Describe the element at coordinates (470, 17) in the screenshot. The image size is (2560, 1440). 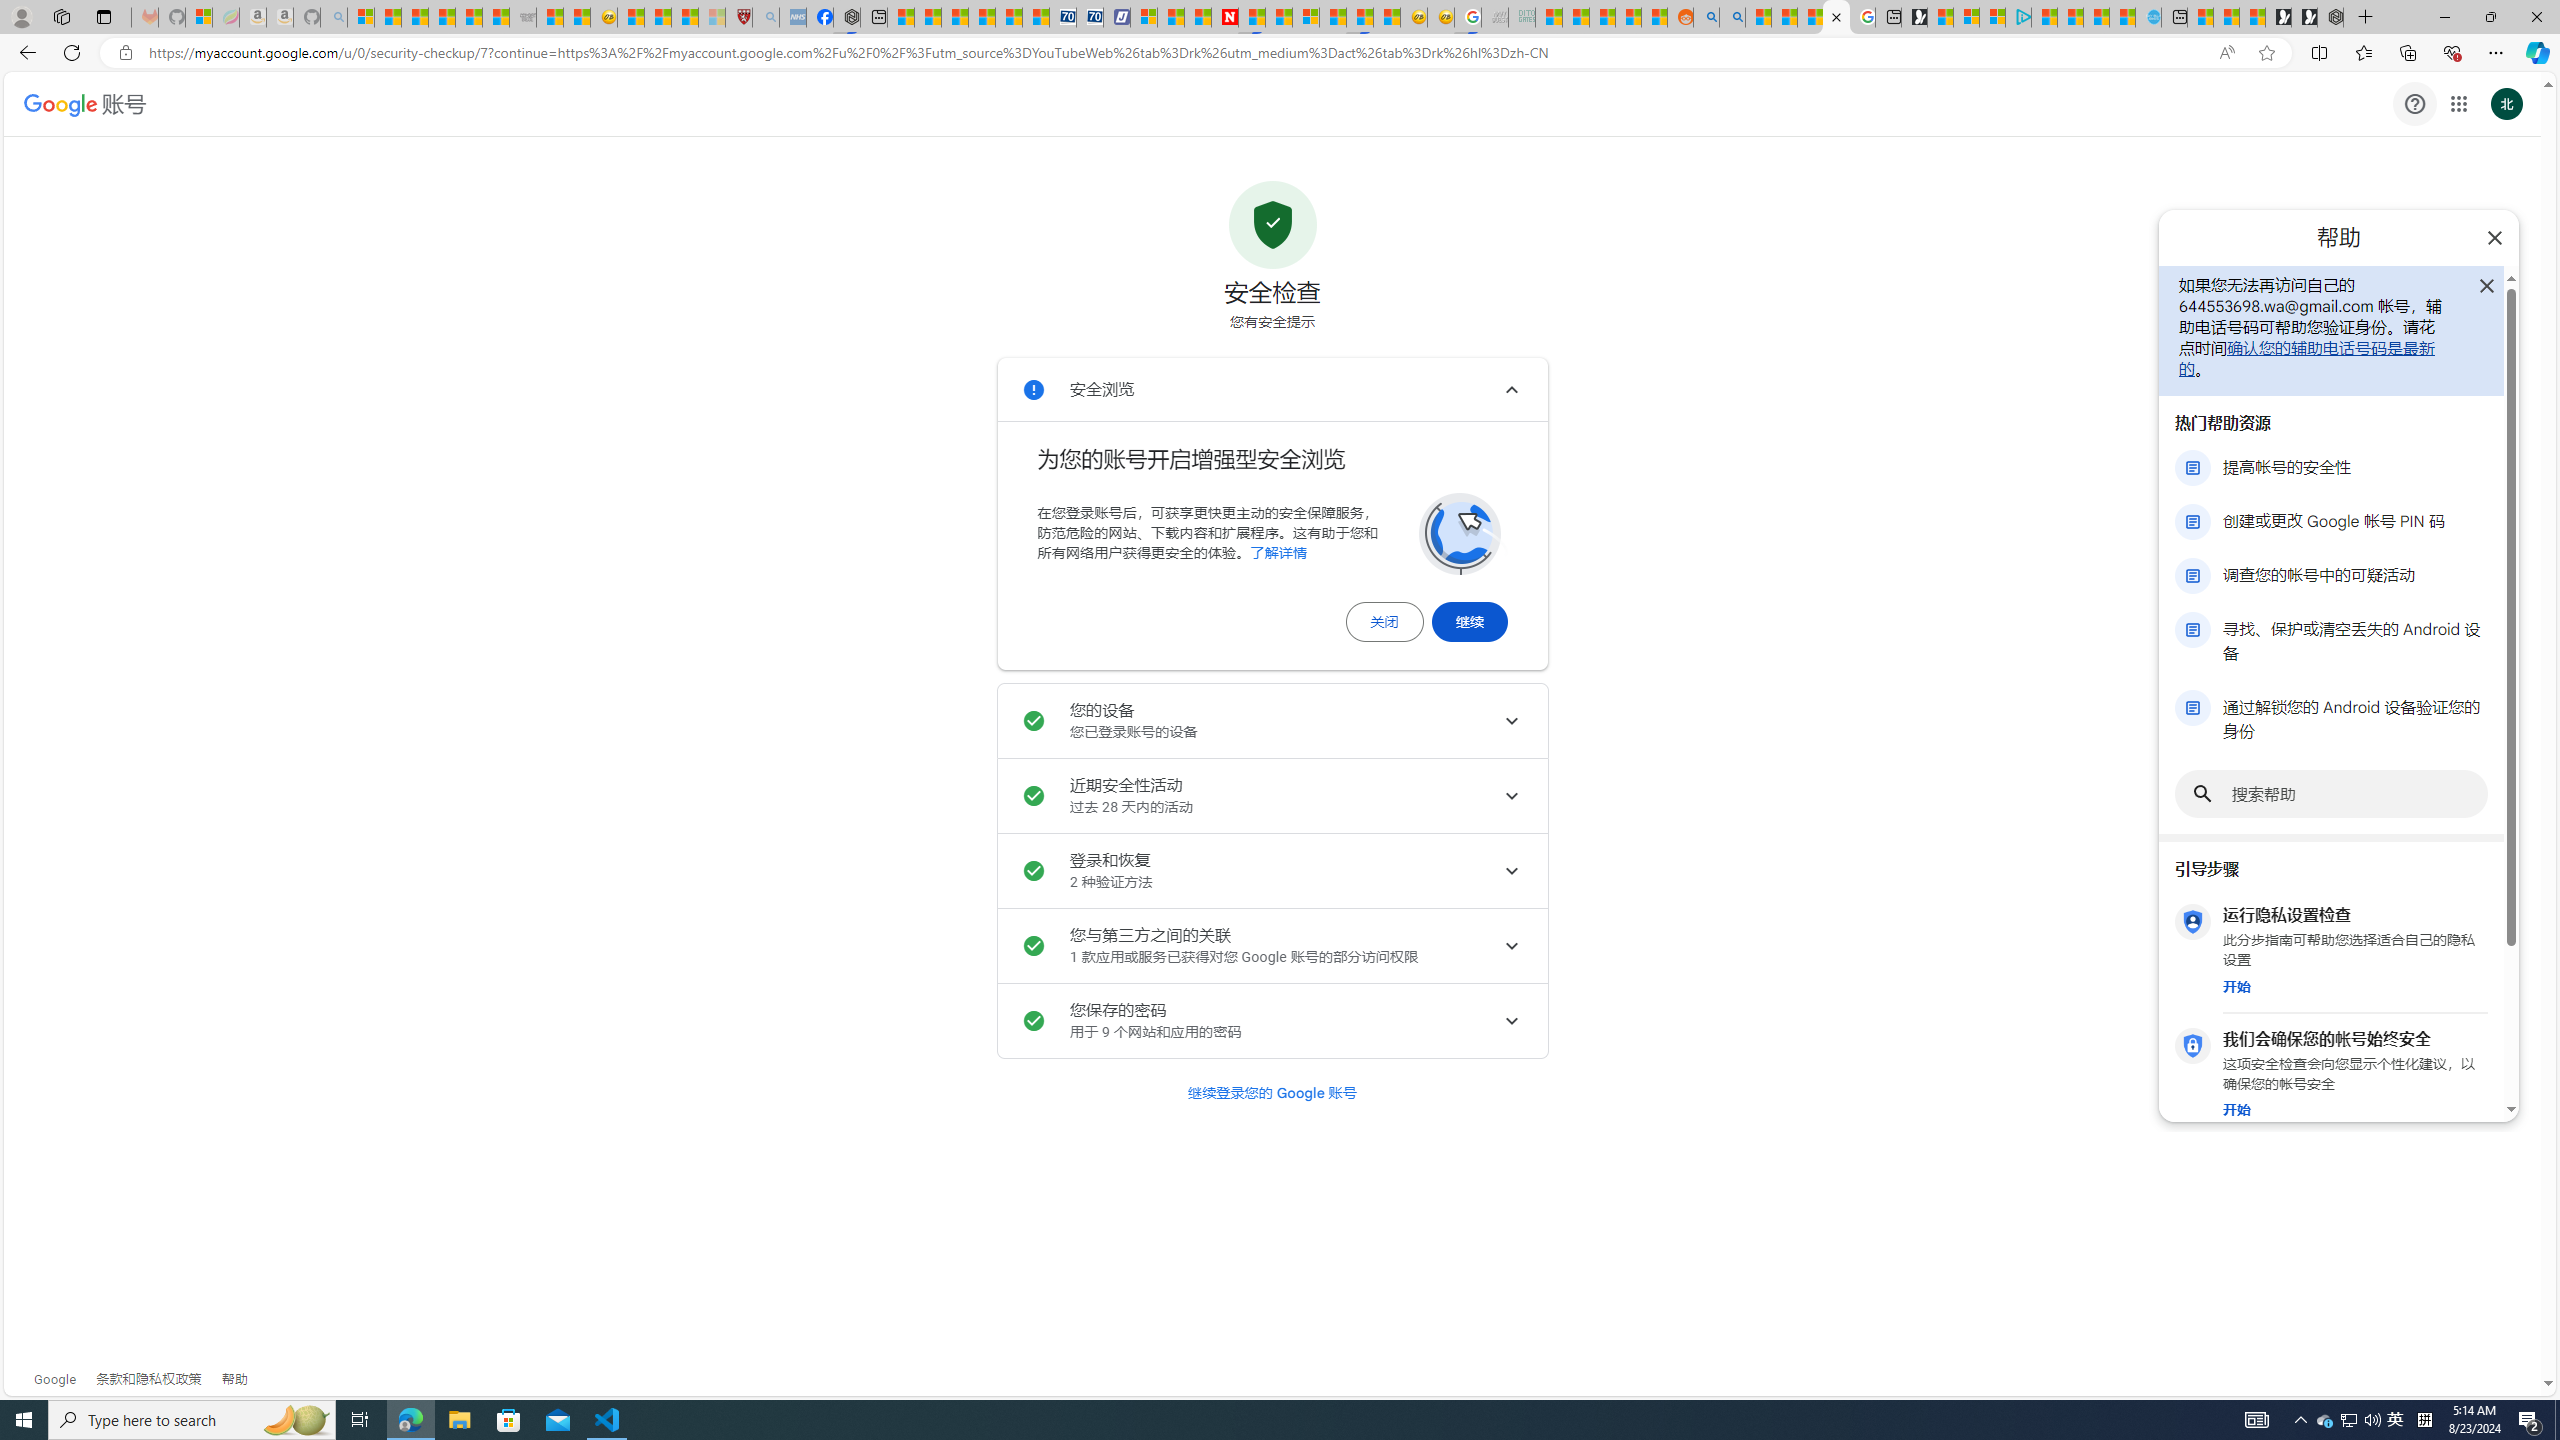
I see `New Report Confirms 2023 Was Record Hot | Watch` at that location.